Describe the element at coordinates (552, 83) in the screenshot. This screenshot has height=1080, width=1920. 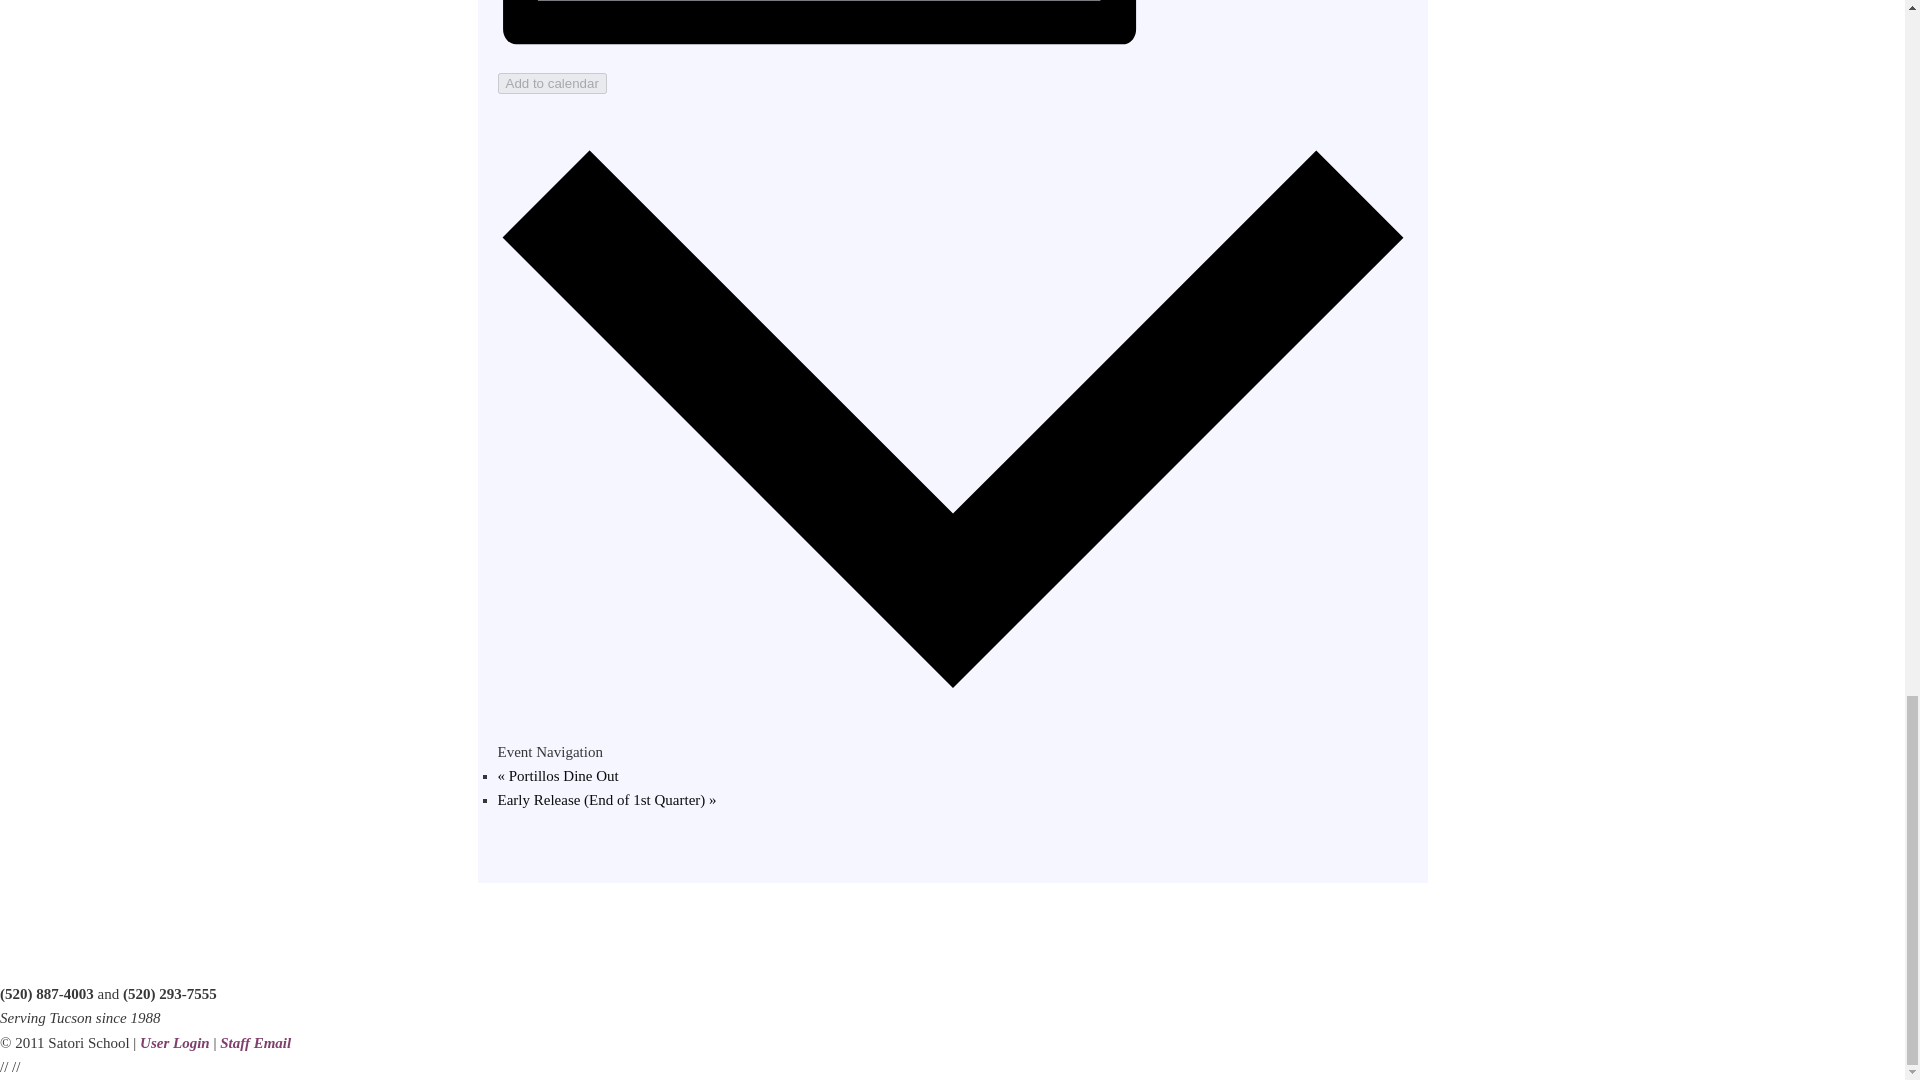
I see `Add to calendar` at that location.